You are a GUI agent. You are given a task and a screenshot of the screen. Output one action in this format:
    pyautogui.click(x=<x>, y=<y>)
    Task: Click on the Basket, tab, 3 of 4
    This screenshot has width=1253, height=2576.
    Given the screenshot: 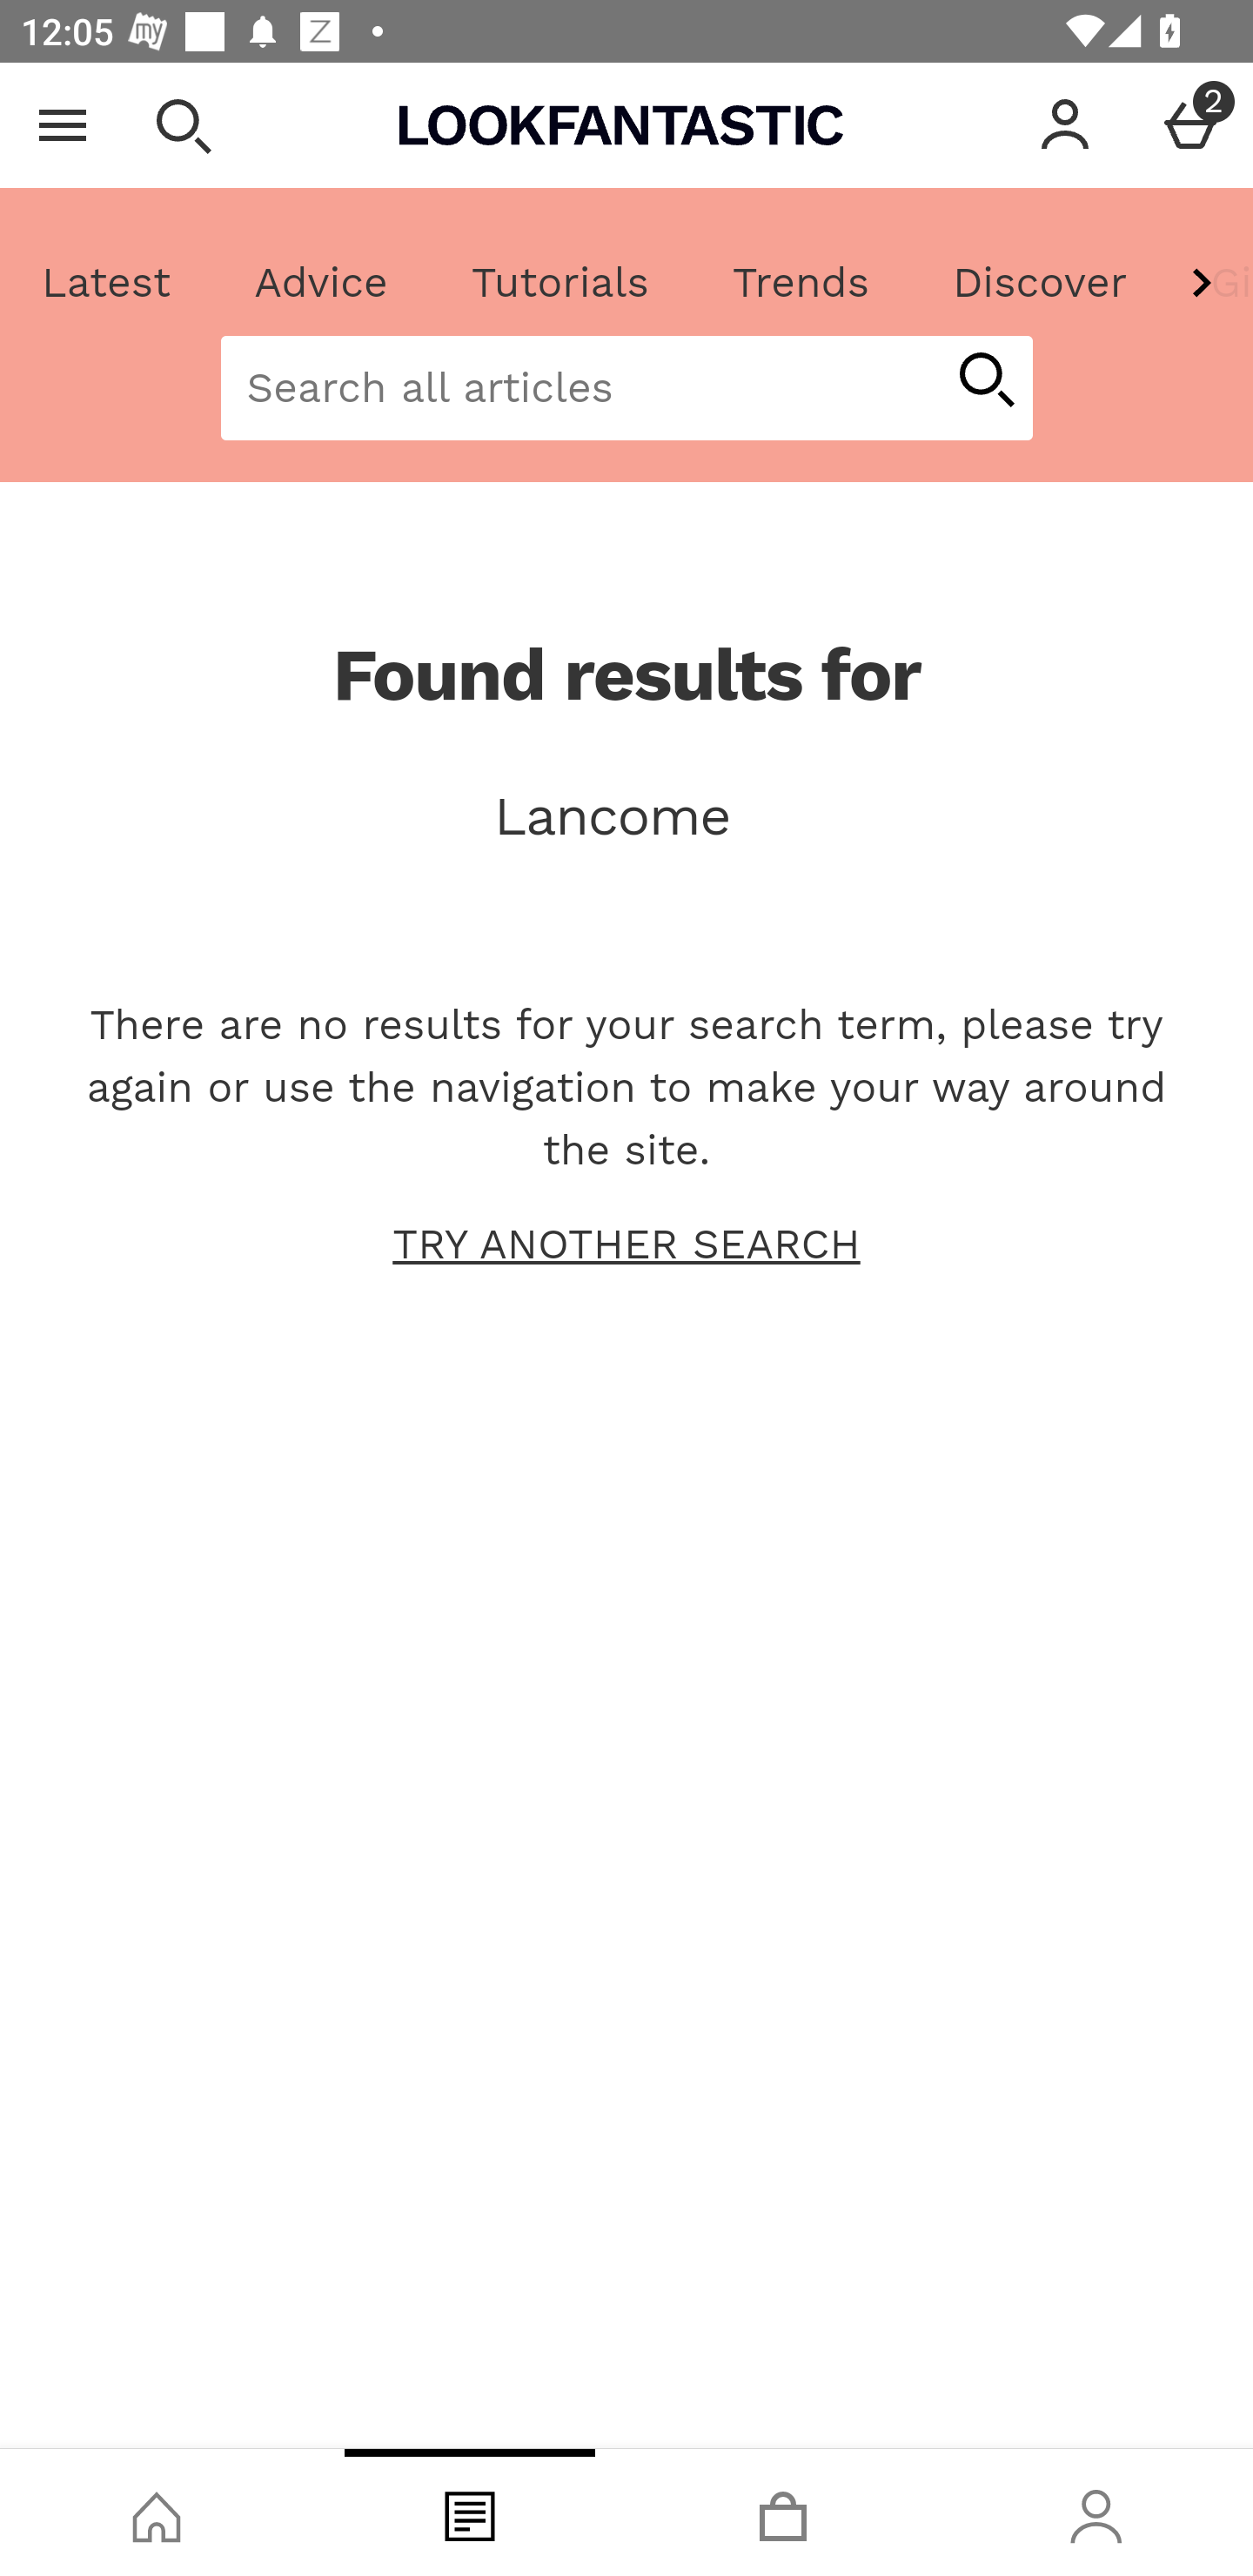 What is the action you would take?
    pyautogui.click(x=783, y=2512)
    